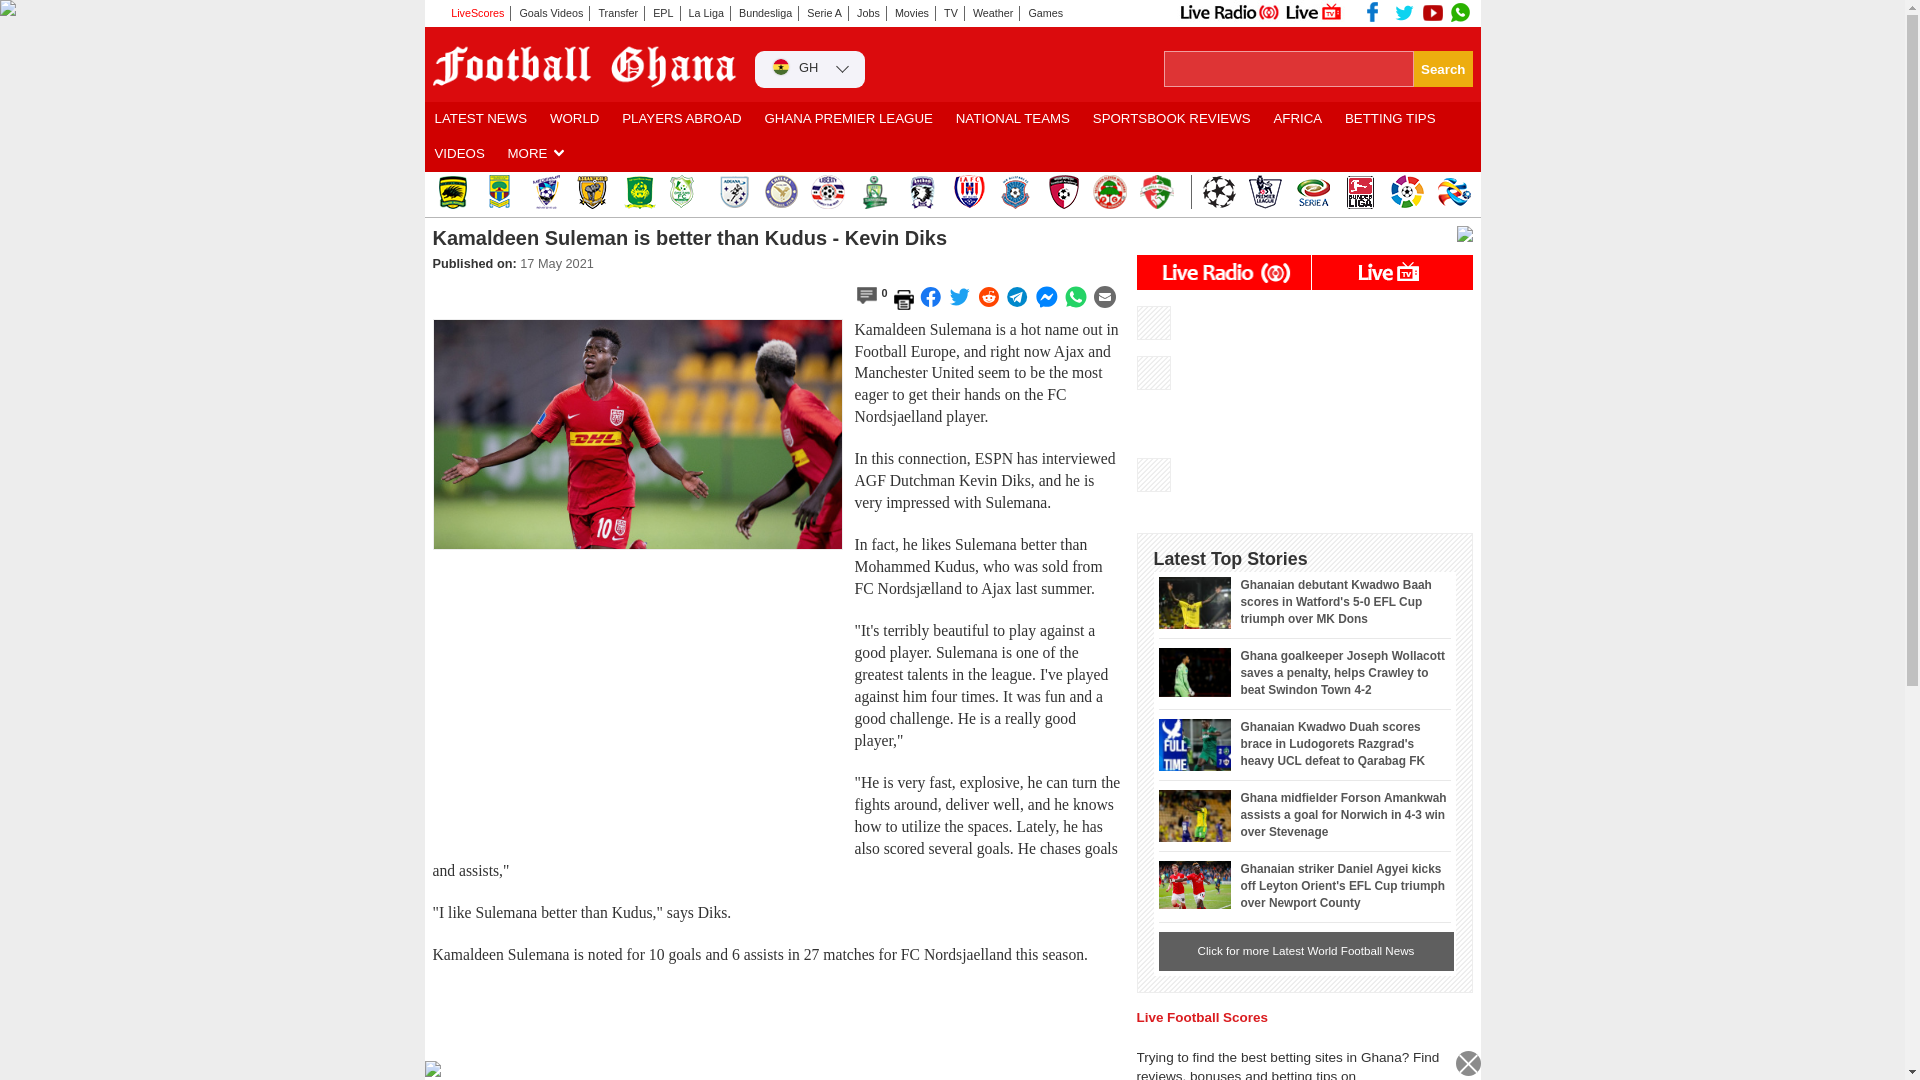 The height and width of the screenshot is (1080, 1920). Describe the element at coordinates (950, 13) in the screenshot. I see `TV` at that location.